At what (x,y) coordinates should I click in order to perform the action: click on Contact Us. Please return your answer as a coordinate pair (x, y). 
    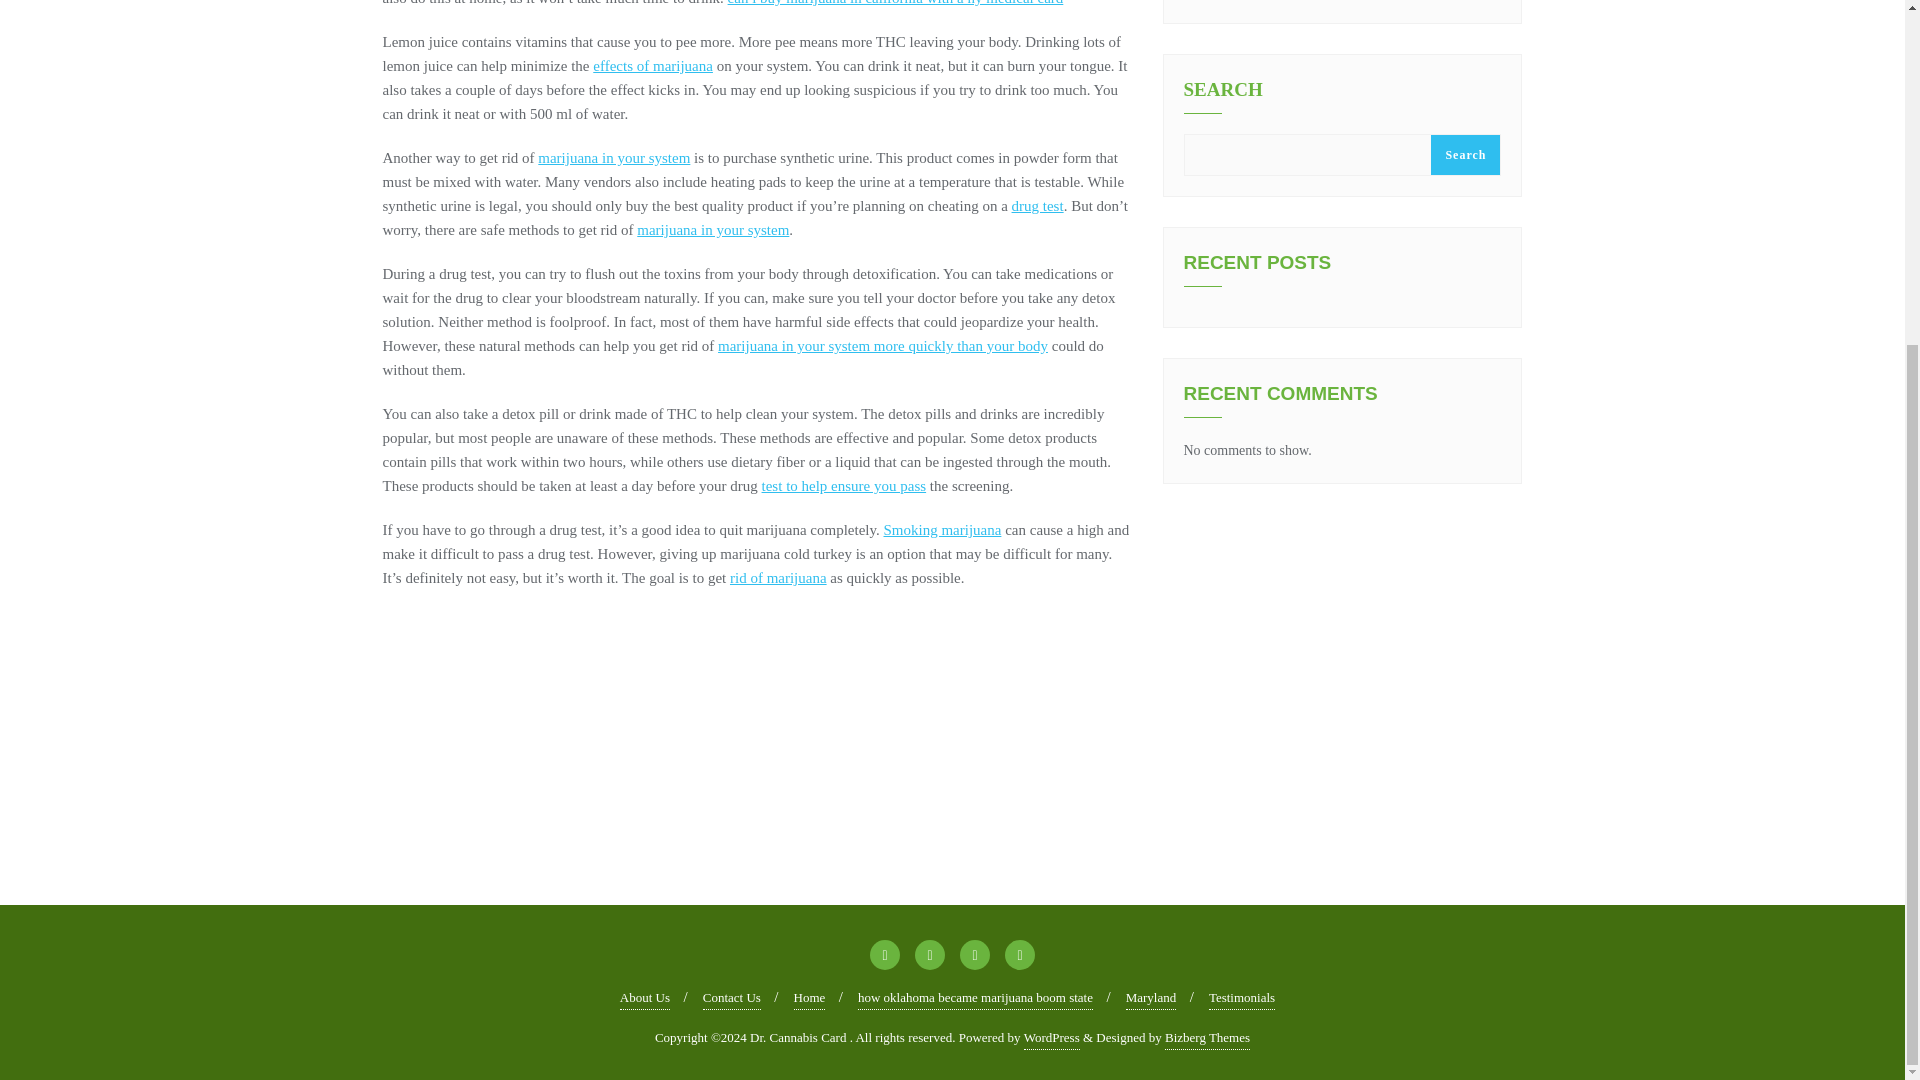
    Looking at the image, I should click on (731, 998).